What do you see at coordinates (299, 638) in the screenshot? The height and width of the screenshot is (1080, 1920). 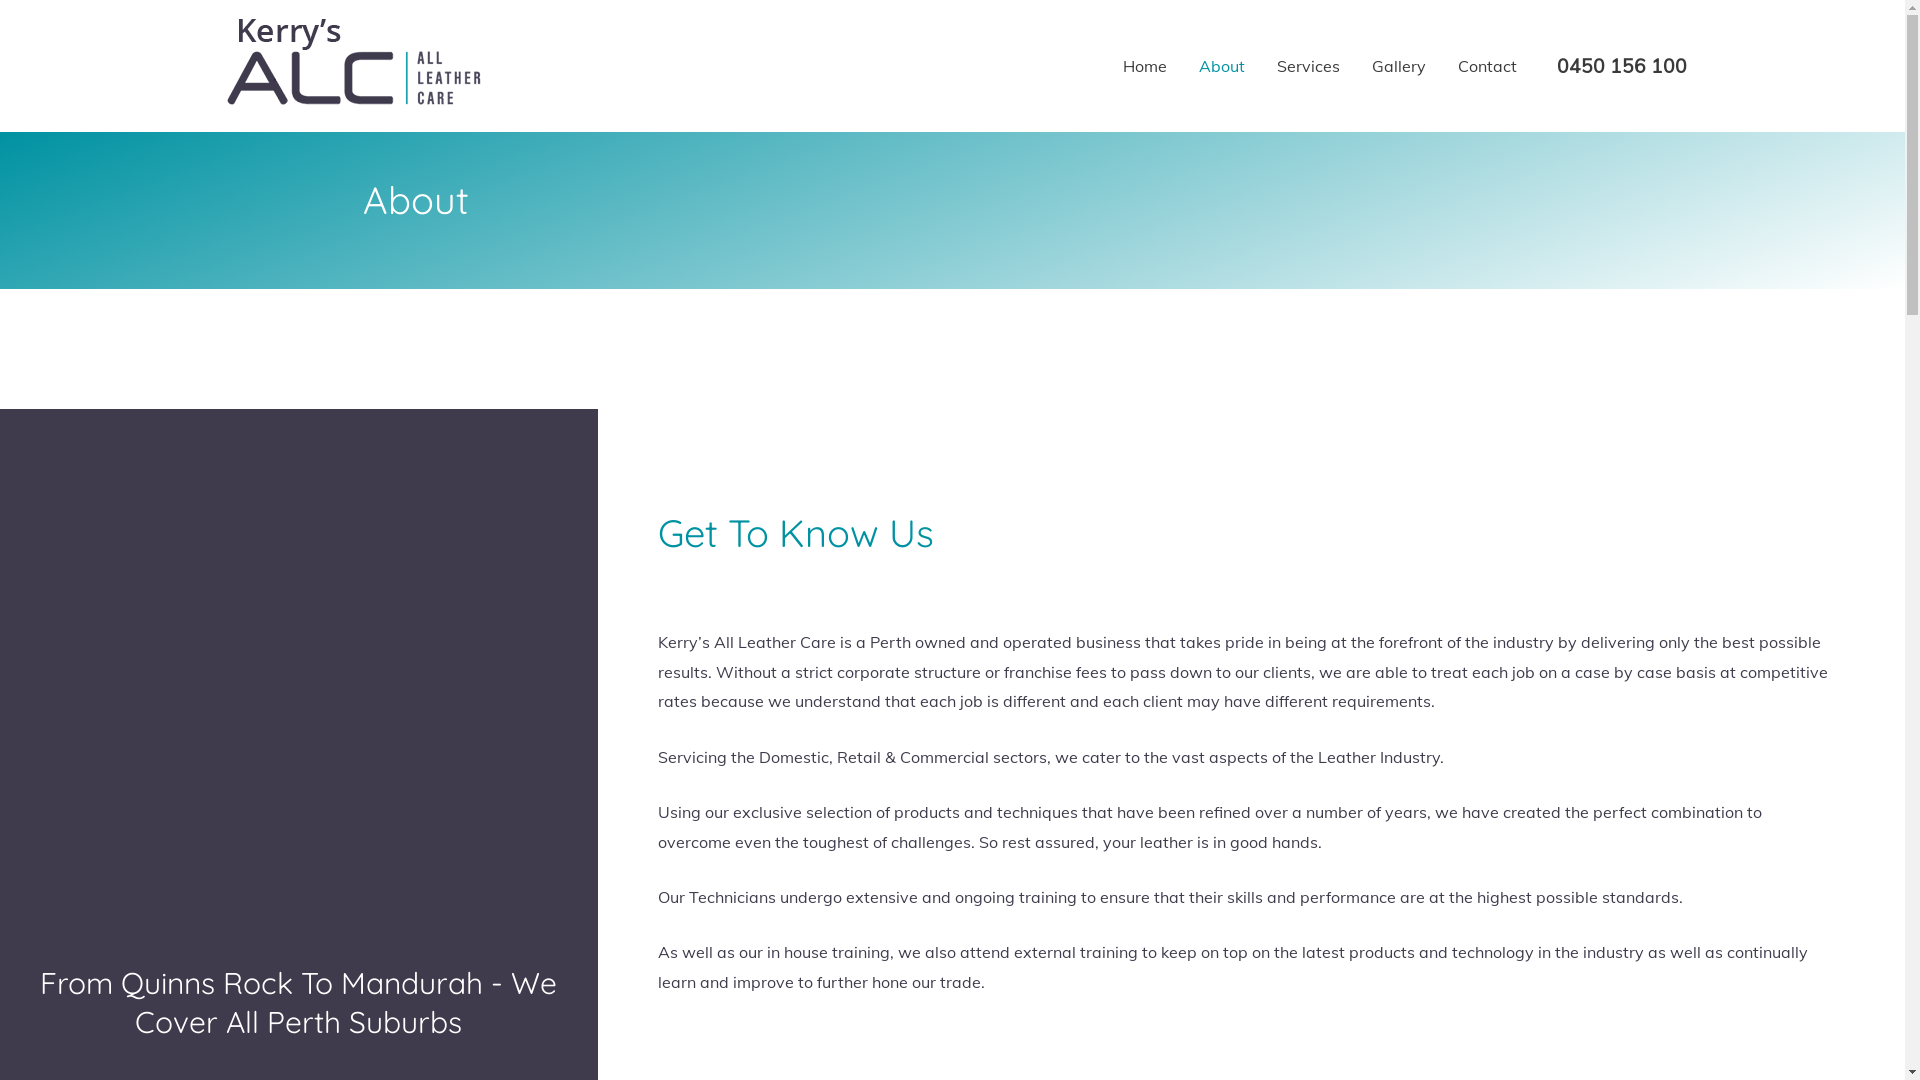 I see `Perth` at bounding box center [299, 638].